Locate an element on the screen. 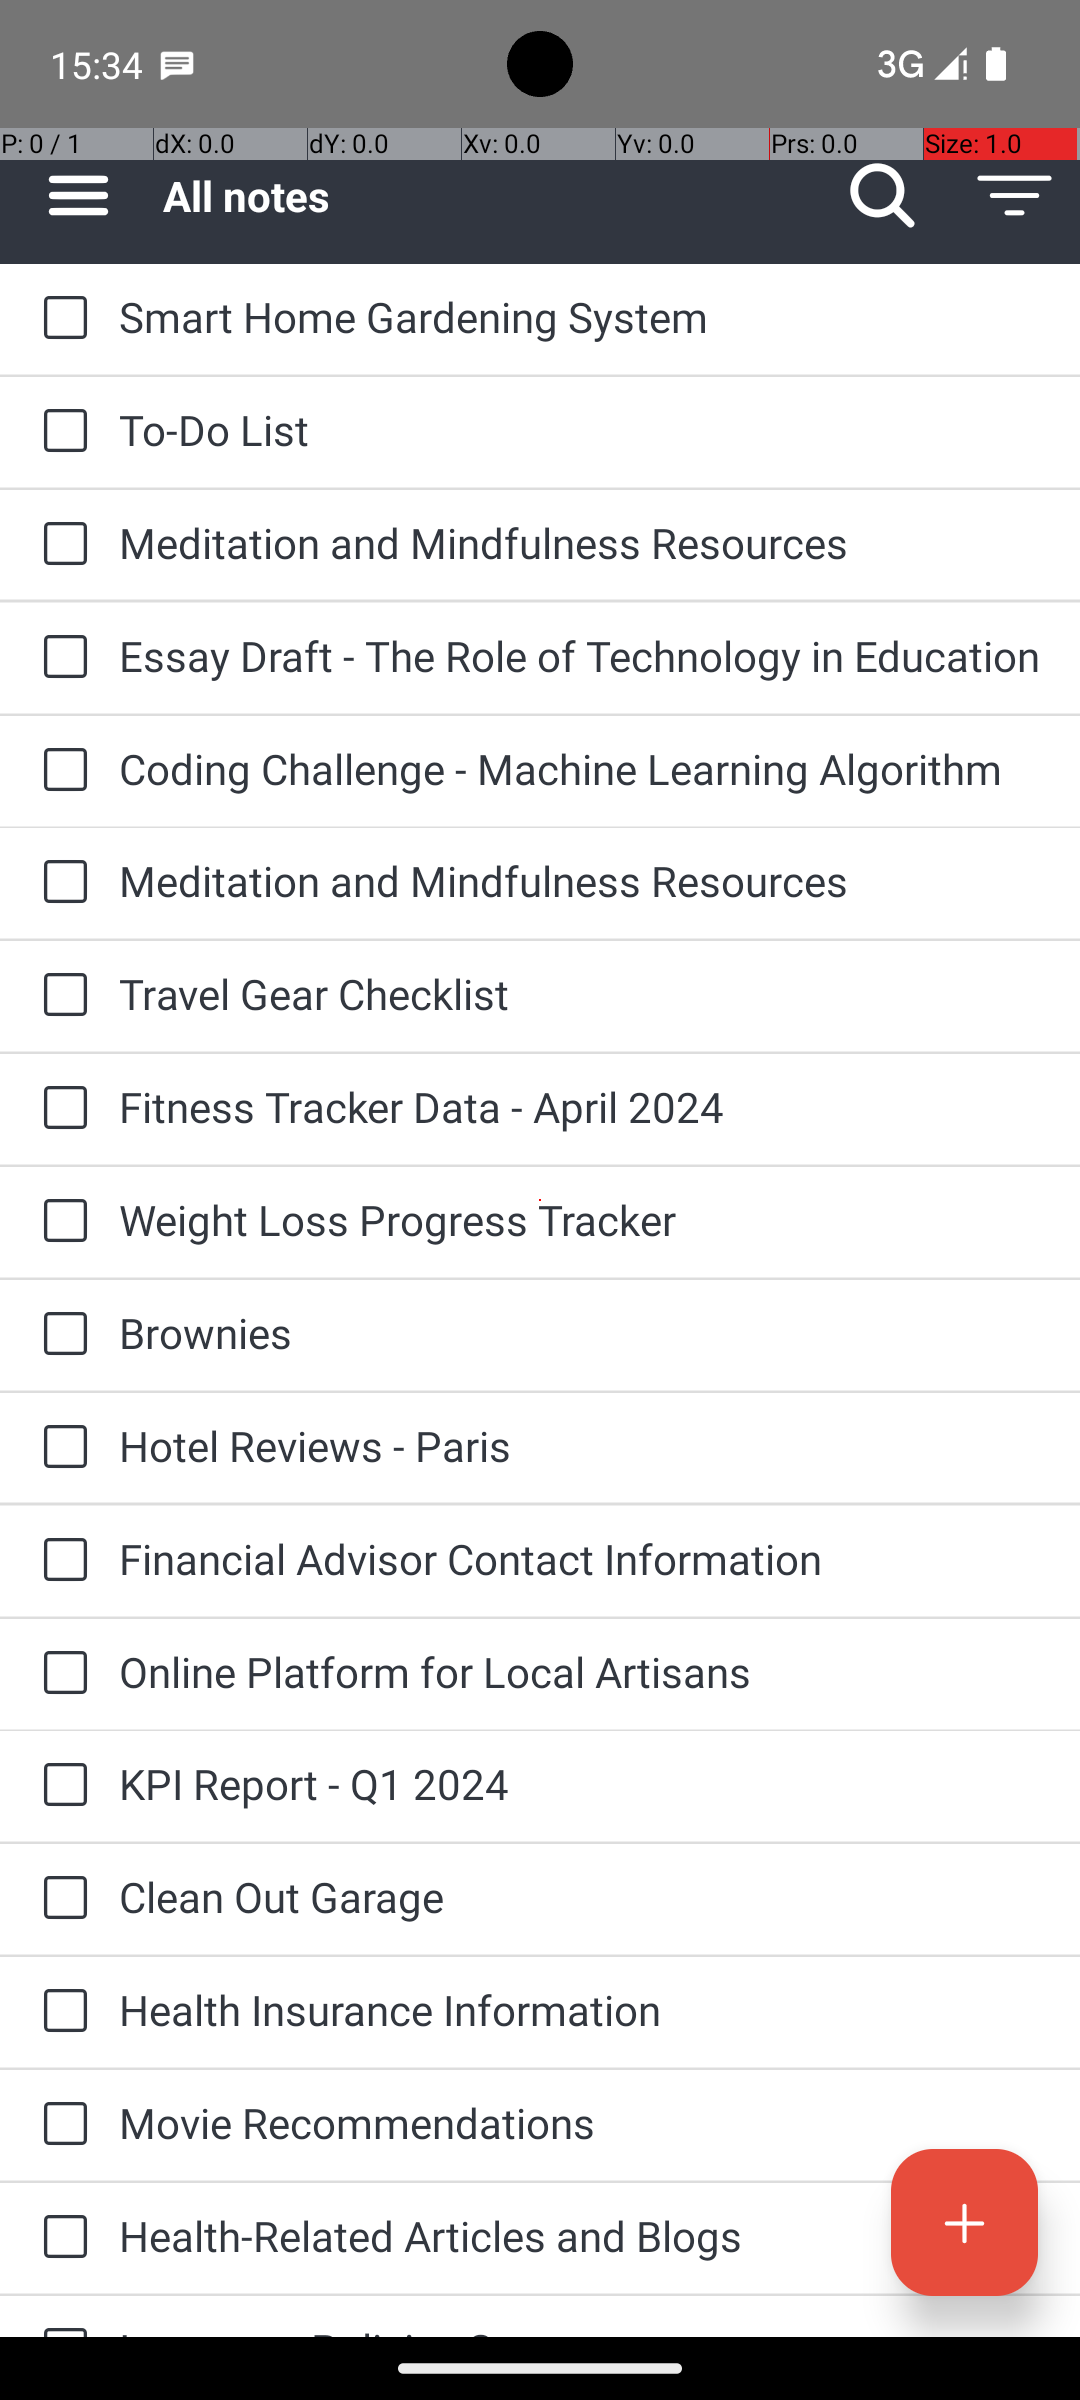 Image resolution: width=1080 pixels, height=2400 pixels. Clean Out Garage is located at coordinates (580, 1896).